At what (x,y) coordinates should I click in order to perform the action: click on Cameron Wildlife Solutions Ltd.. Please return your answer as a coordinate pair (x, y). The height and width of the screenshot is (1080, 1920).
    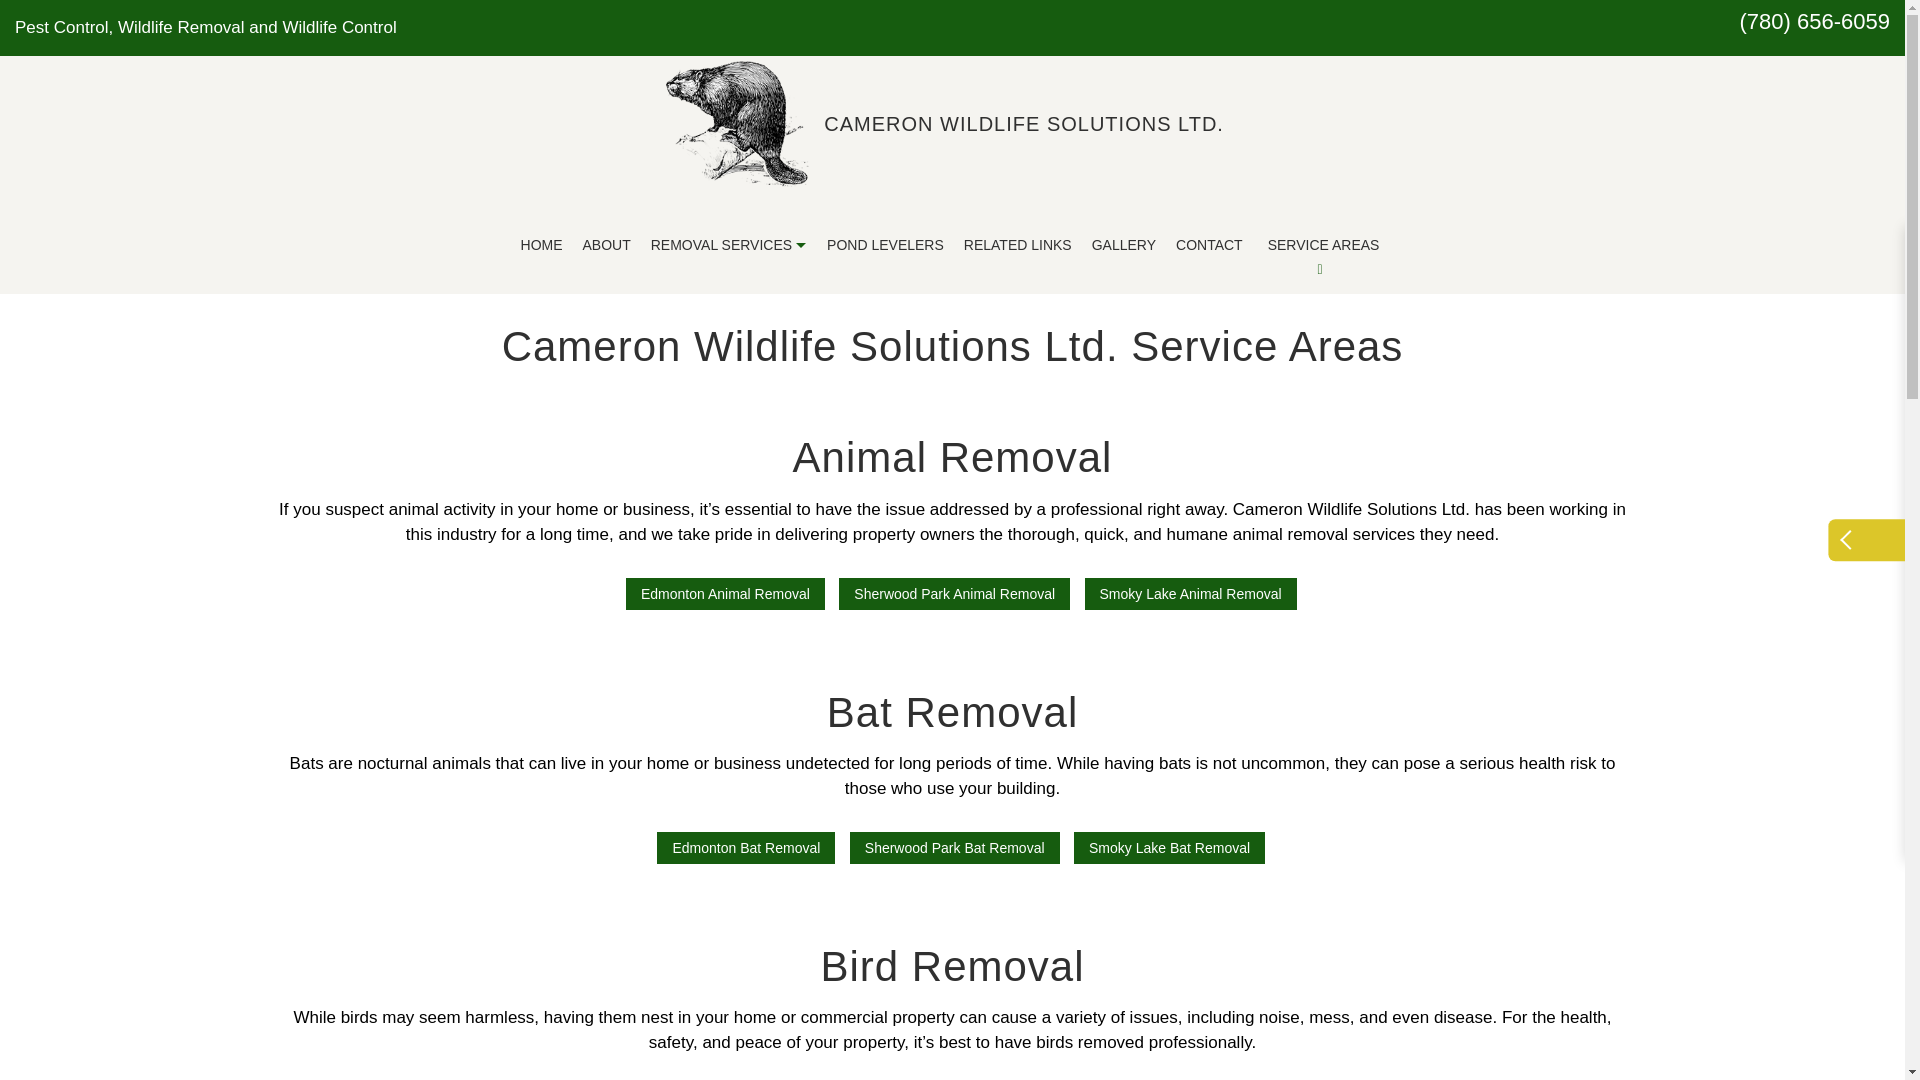
    Looking at the image, I should click on (1024, 124).